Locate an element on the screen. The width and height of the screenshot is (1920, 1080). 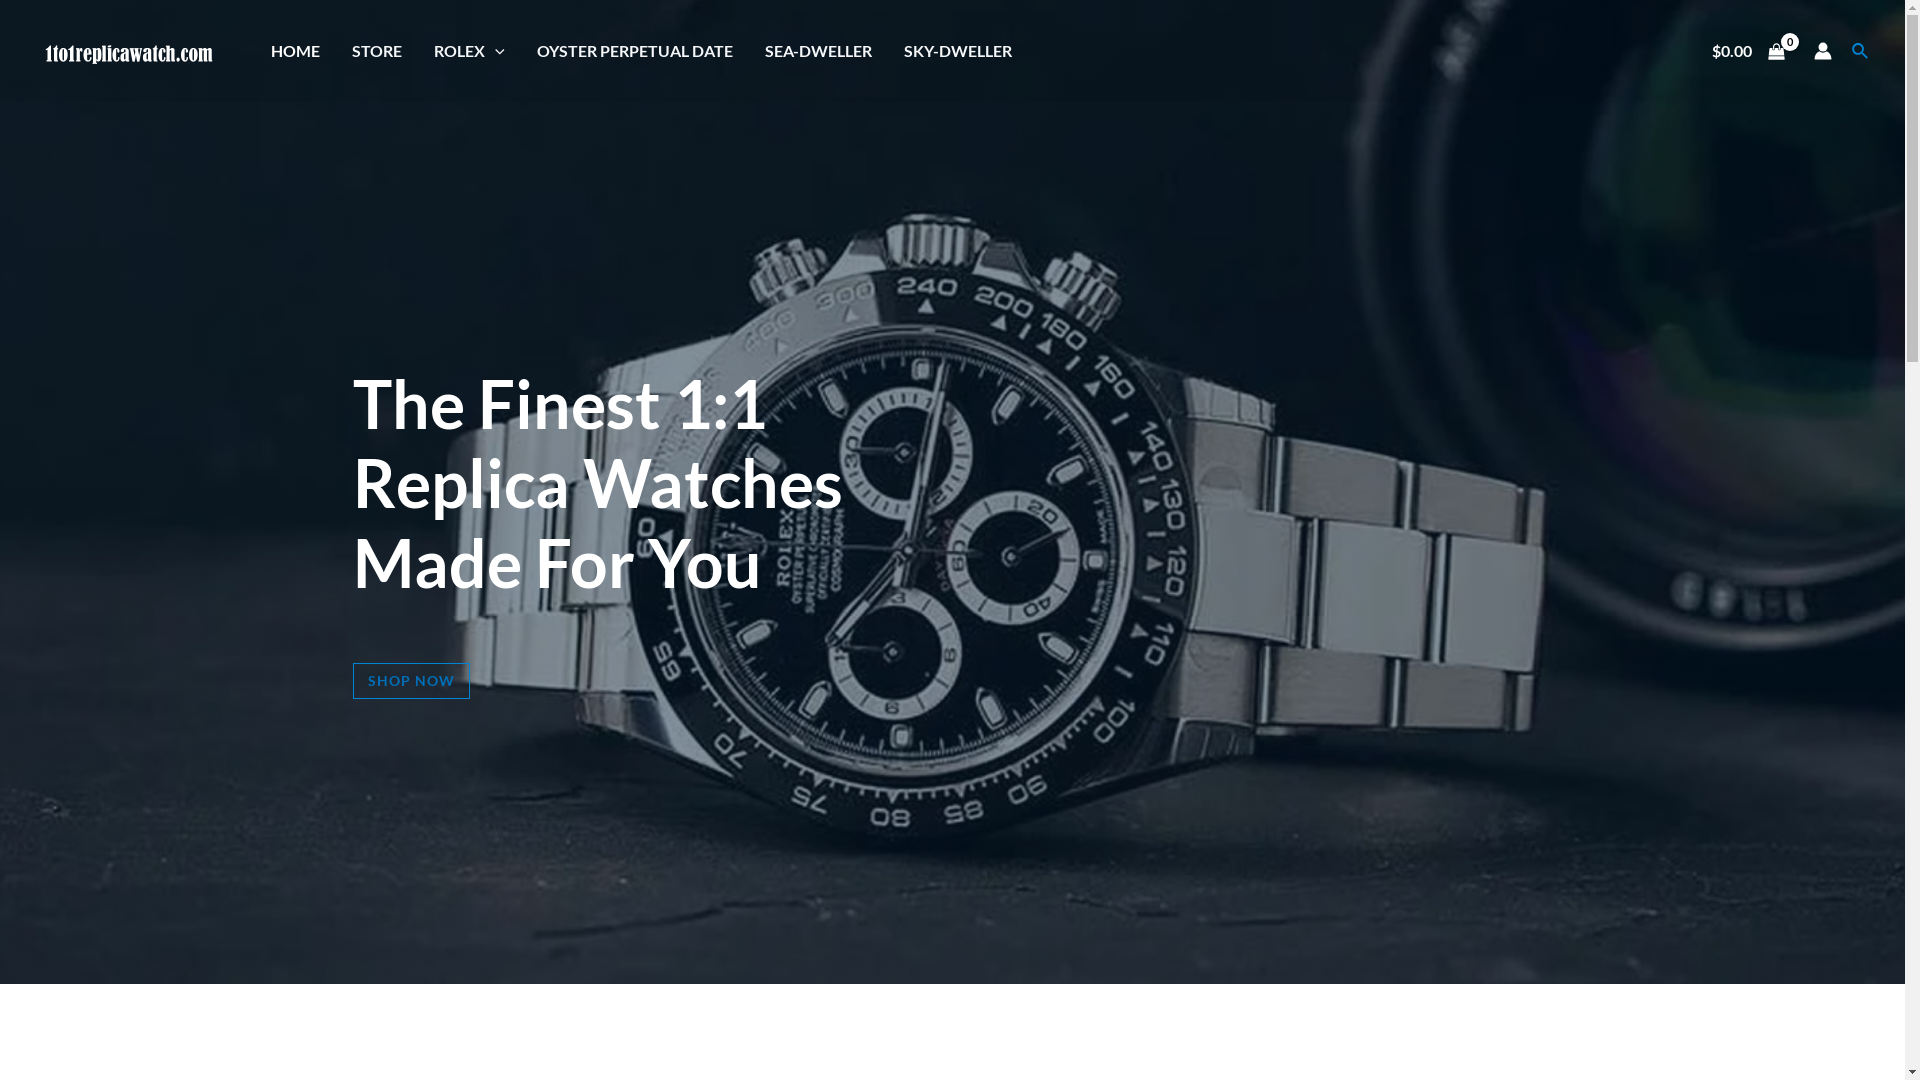
Search is located at coordinates (1861, 50).